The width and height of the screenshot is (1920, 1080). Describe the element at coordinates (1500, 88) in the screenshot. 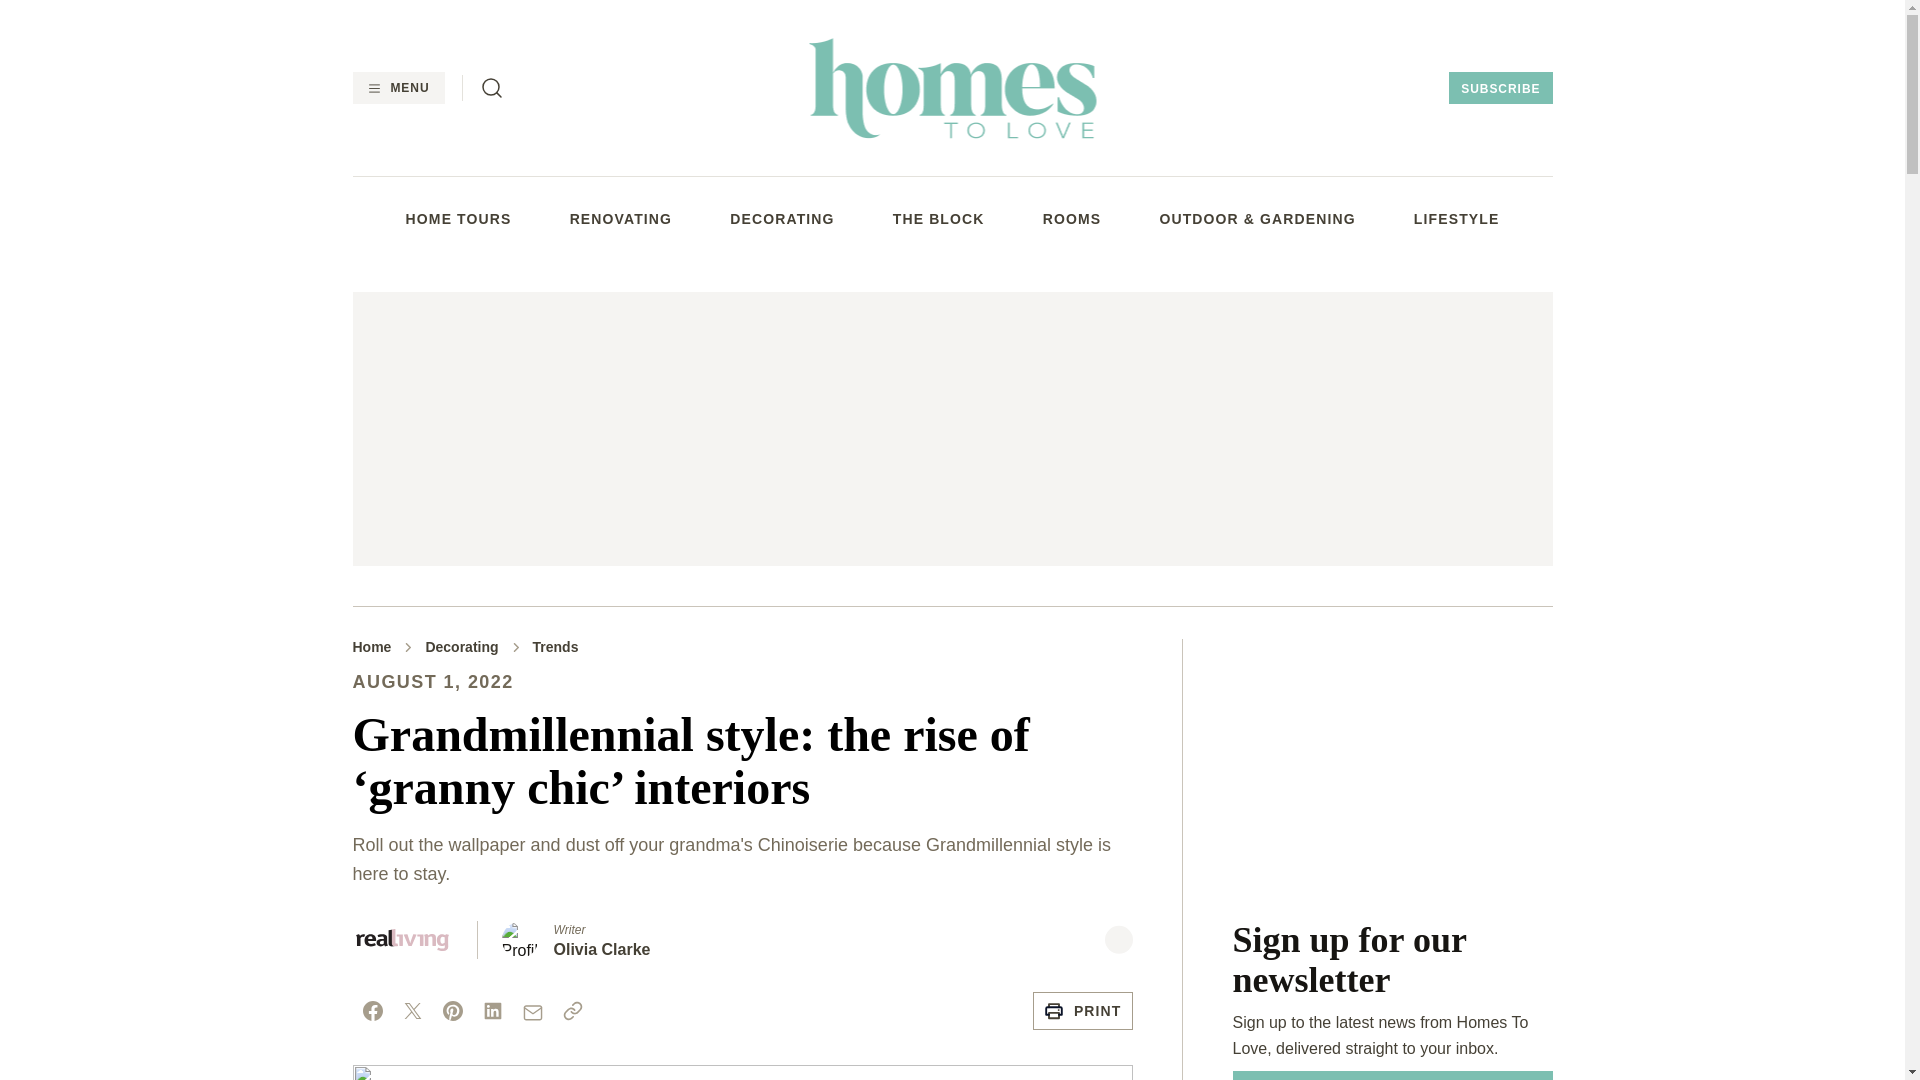

I see `SUBSCRIBE` at that location.